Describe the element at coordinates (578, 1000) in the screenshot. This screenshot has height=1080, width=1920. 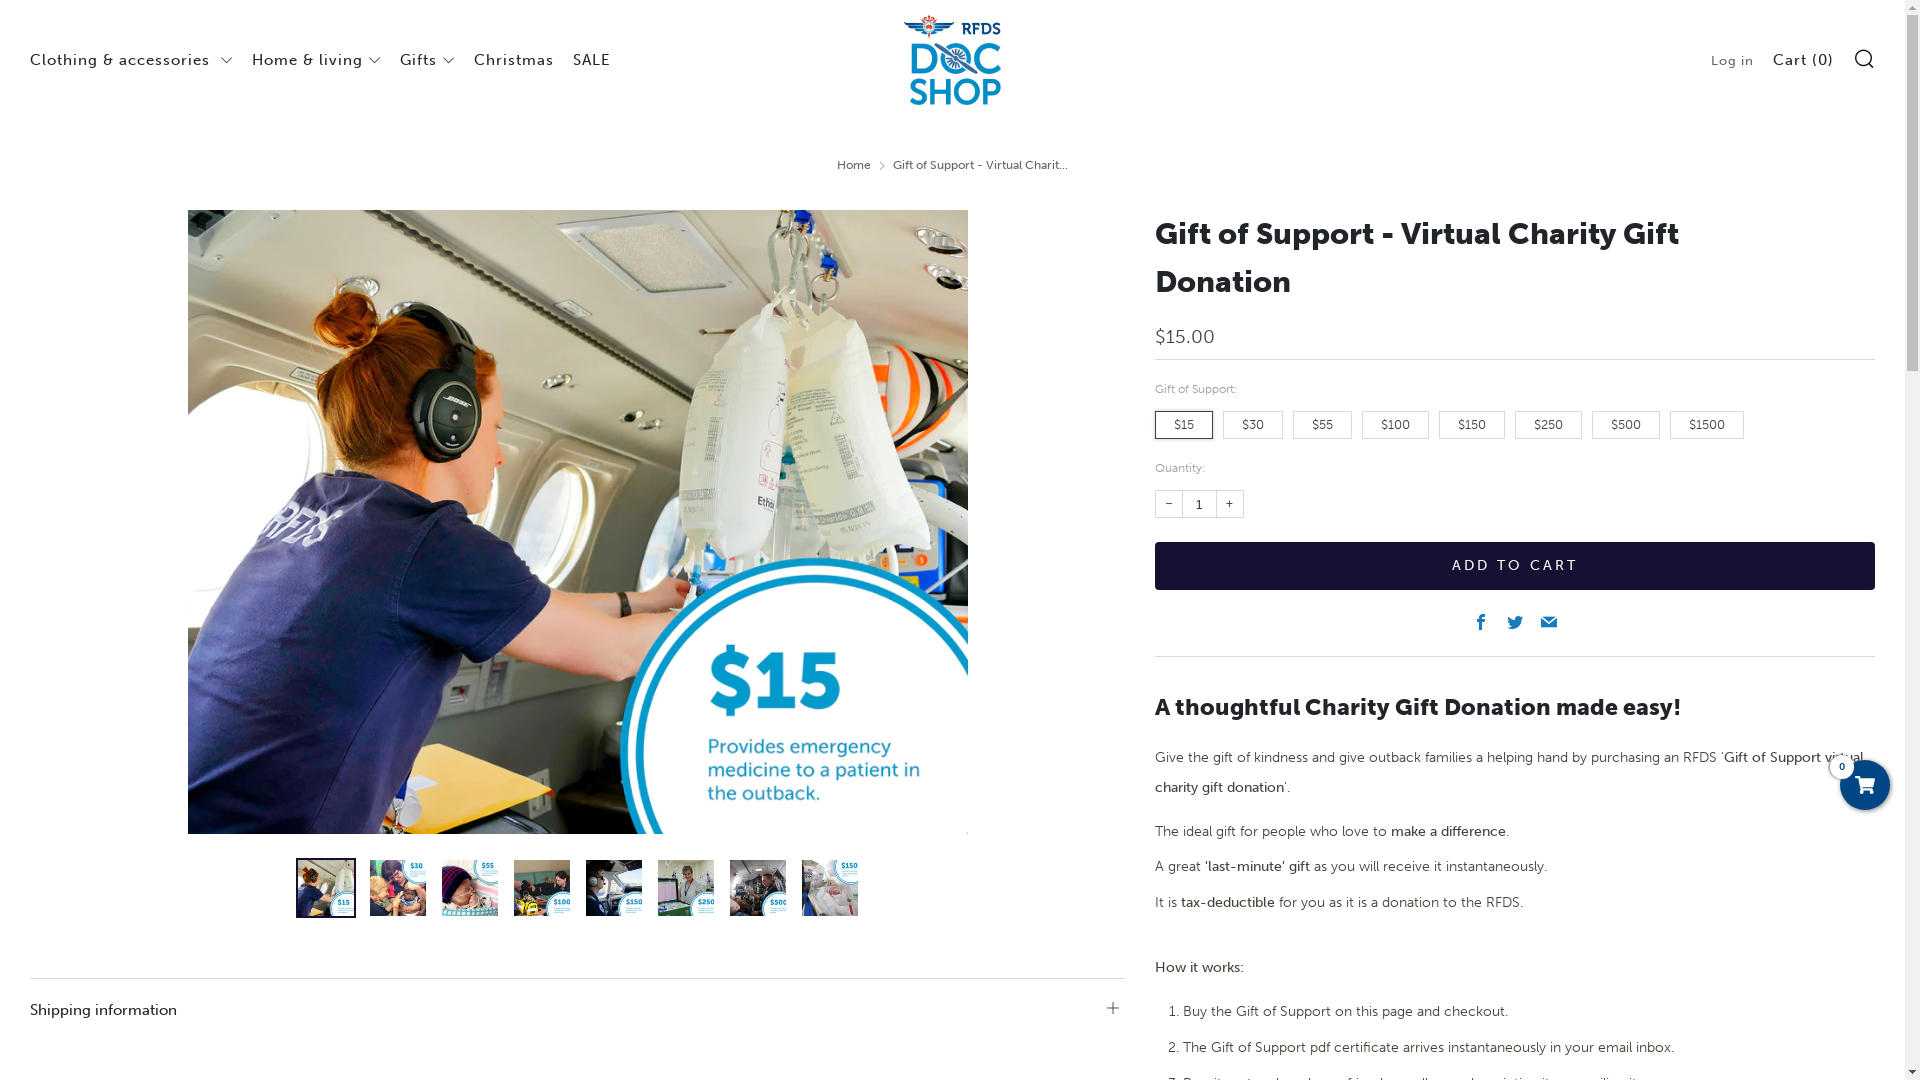
I see `Shipping information
Open tab` at that location.